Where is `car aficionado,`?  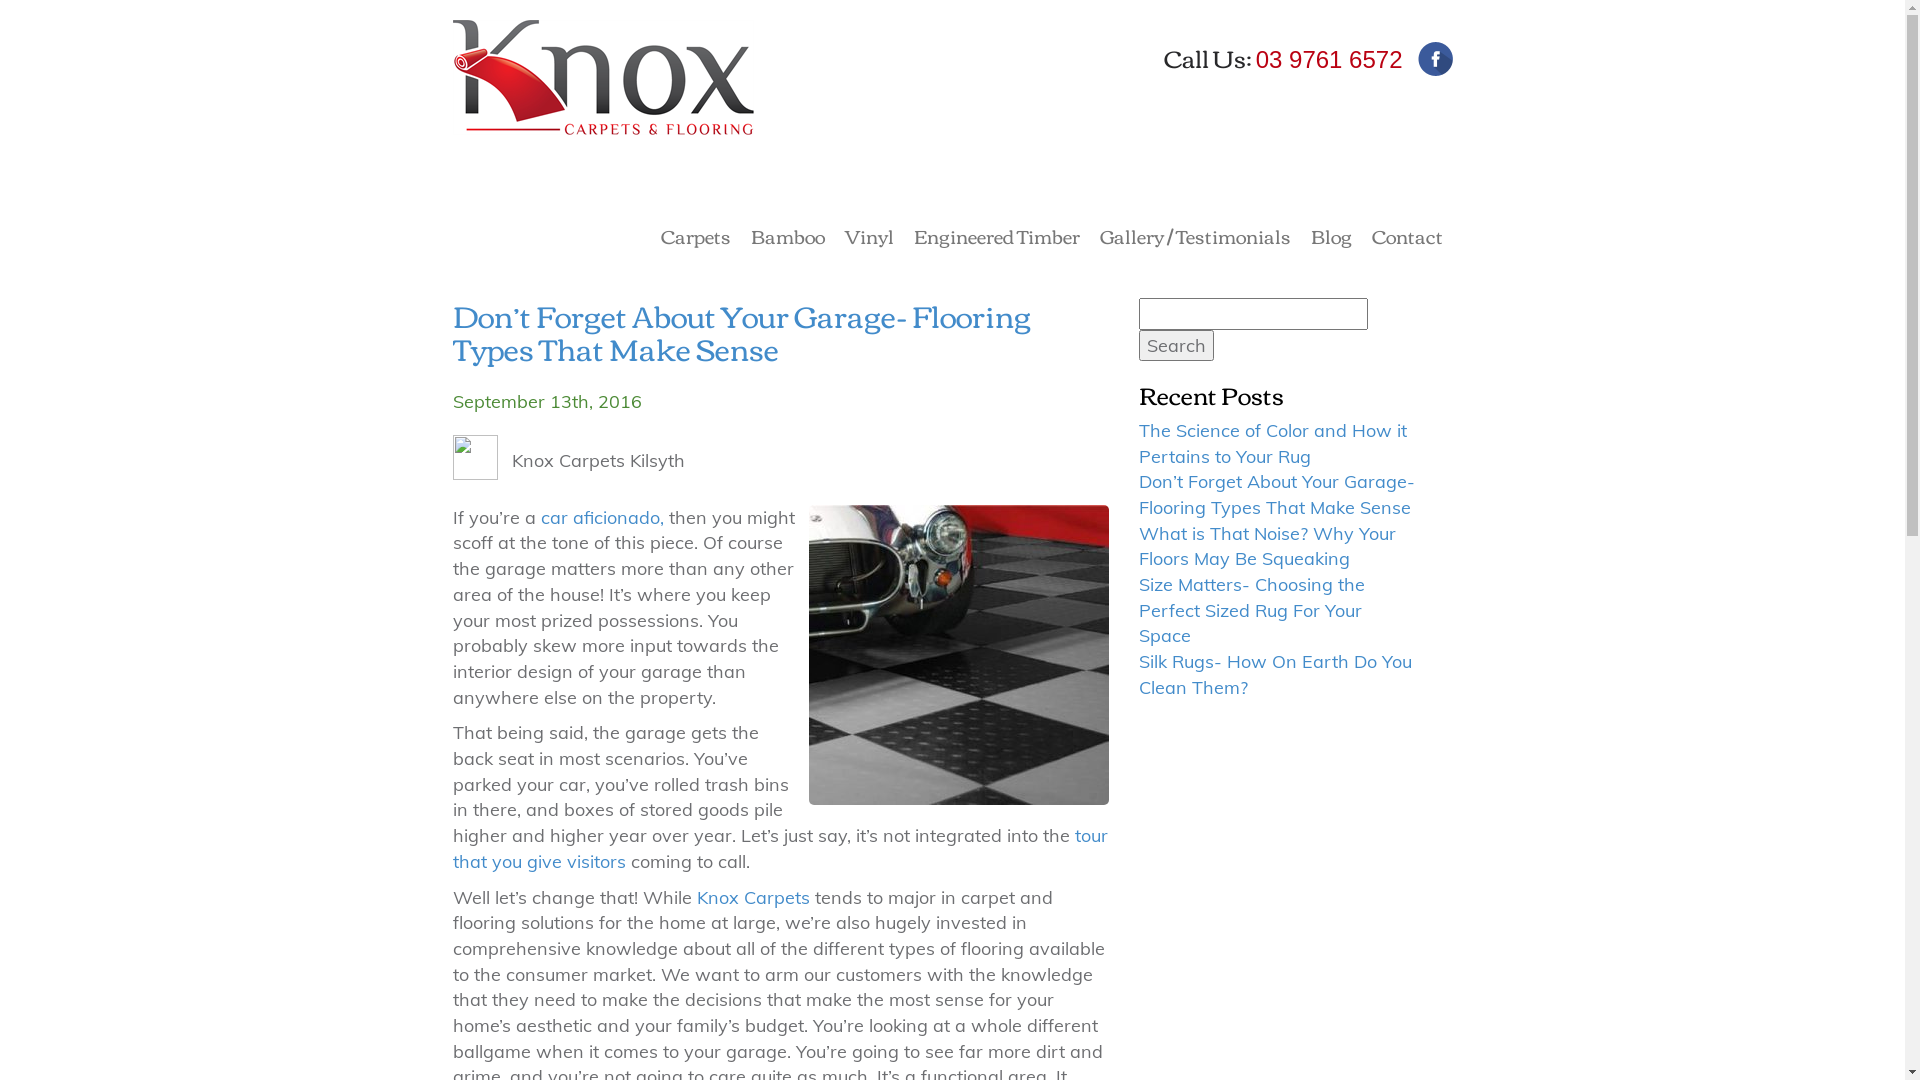
car aficionado, is located at coordinates (602, 518).